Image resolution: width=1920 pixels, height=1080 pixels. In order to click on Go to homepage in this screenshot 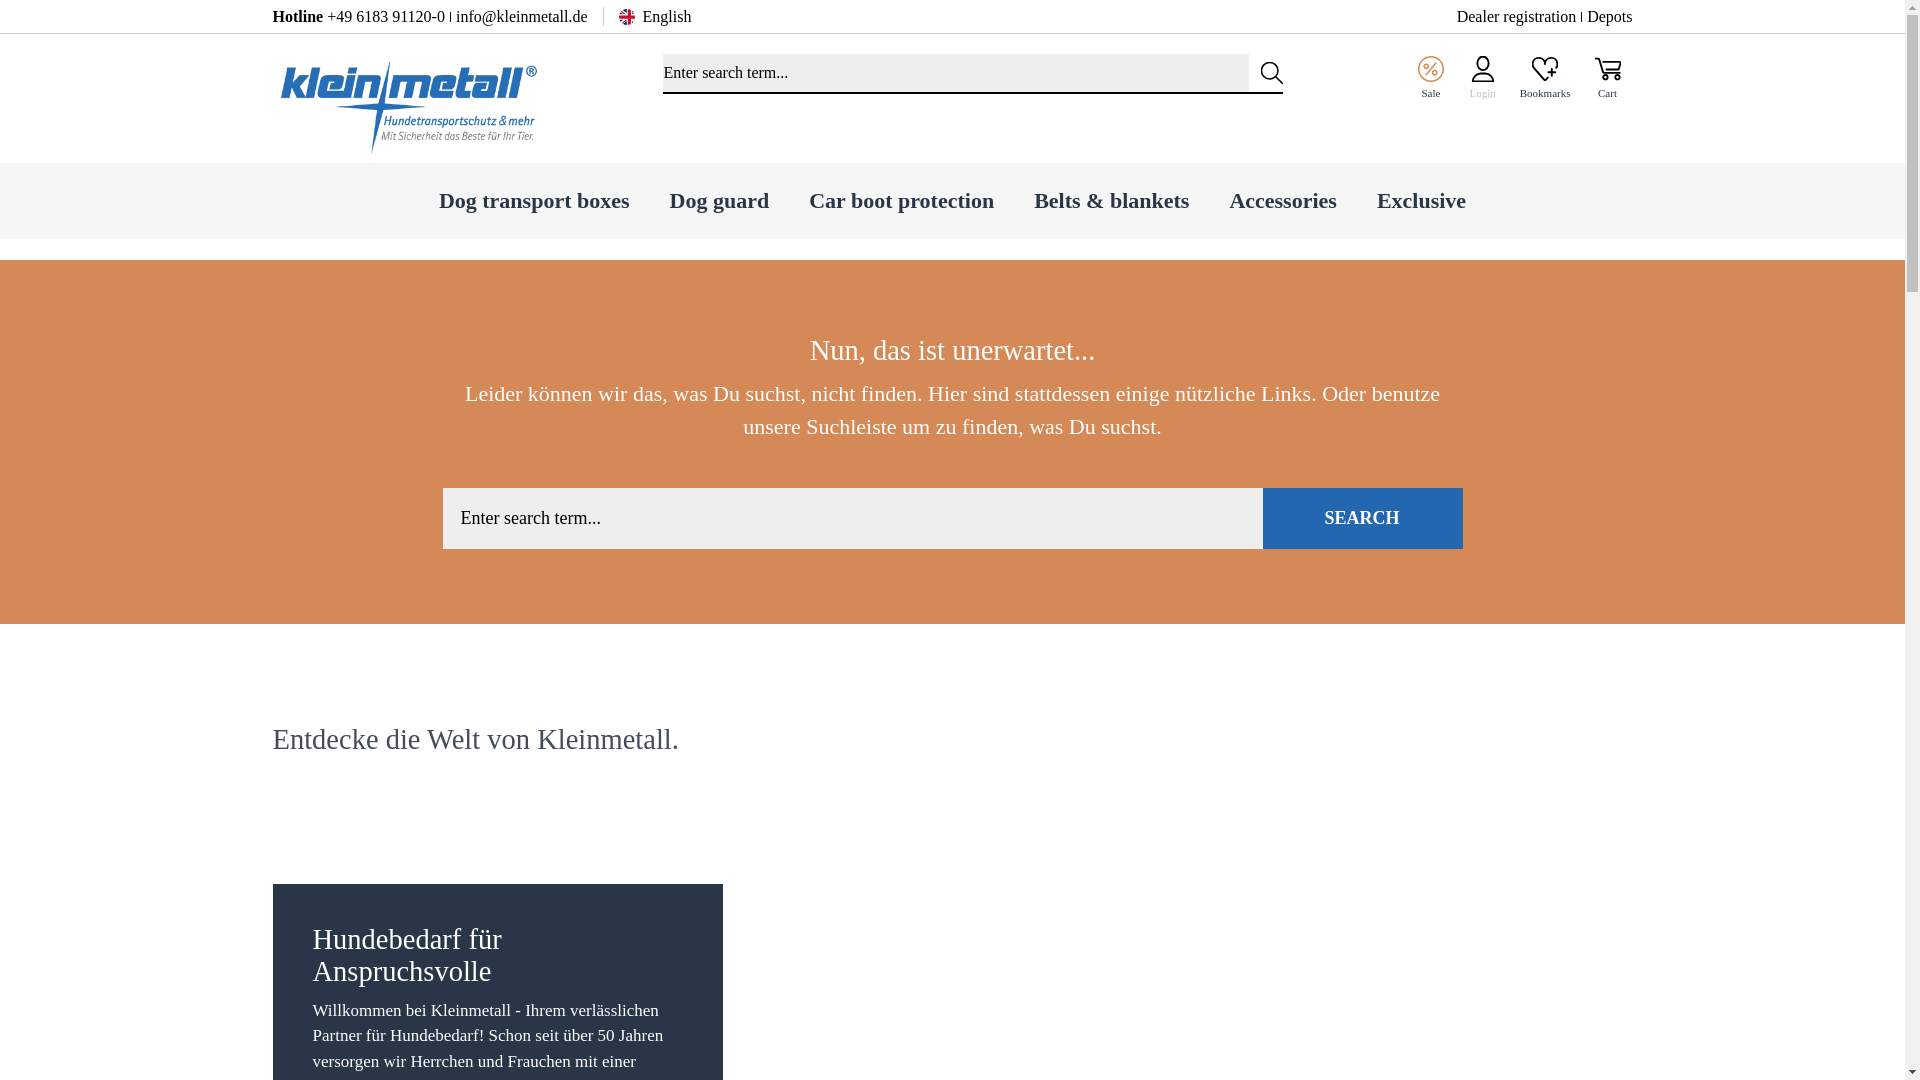, I will do `click(406, 104)`.